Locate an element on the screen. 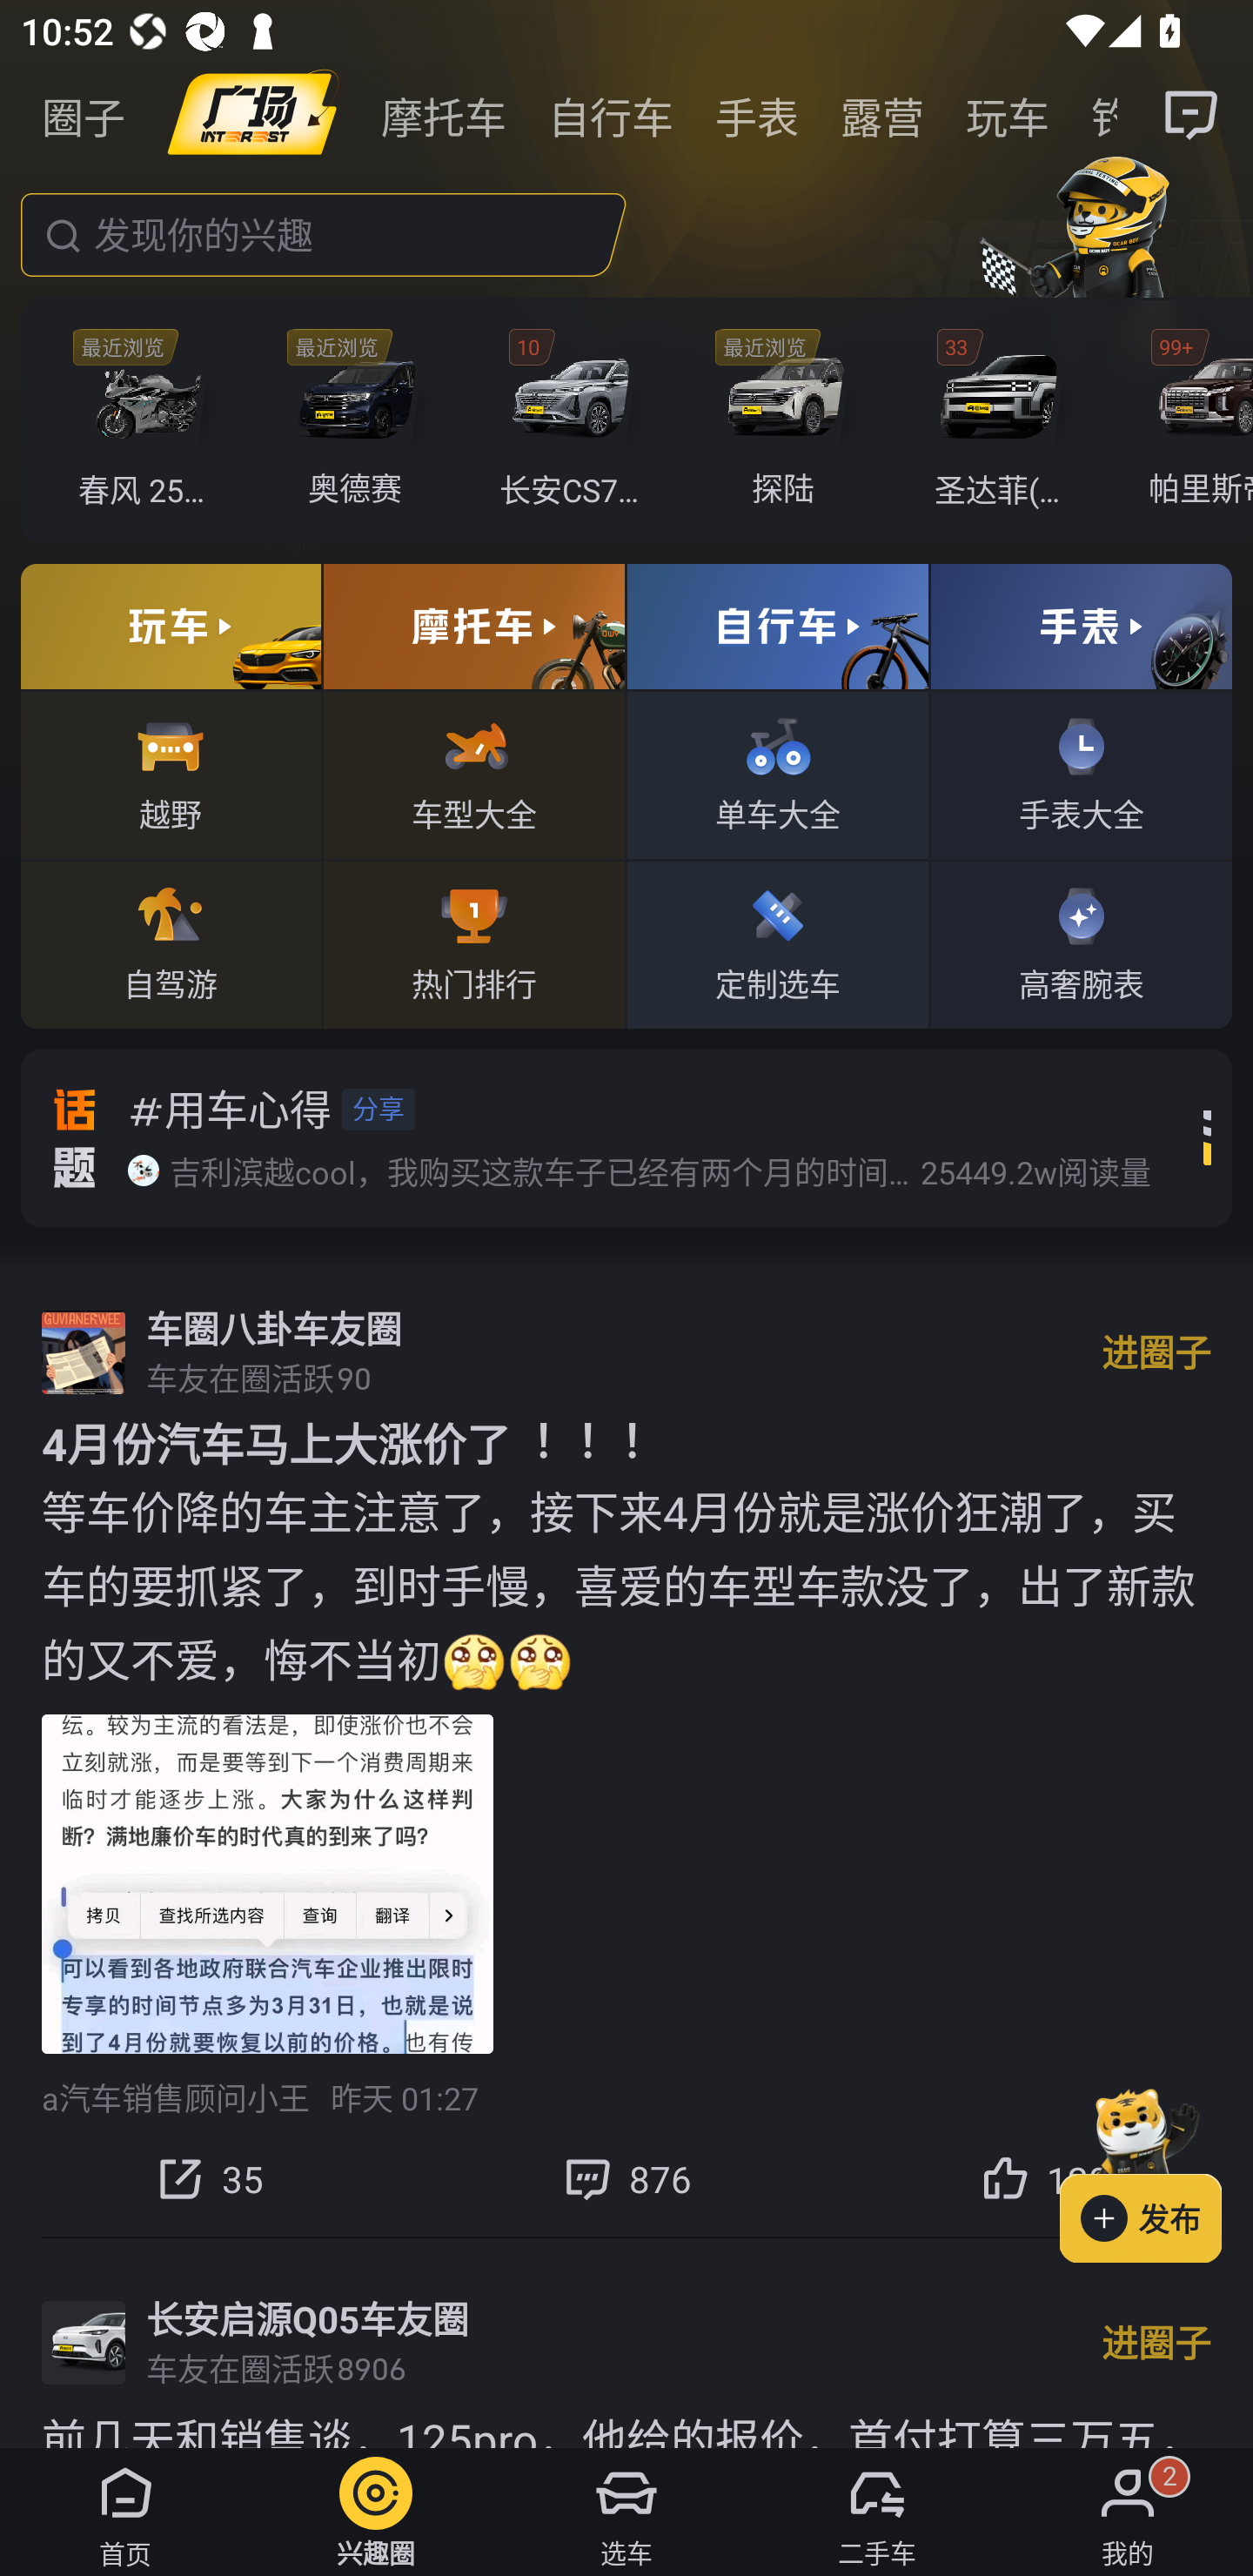 The width and height of the screenshot is (1253, 2576). 高奢腕表 is located at coordinates (1081, 943).